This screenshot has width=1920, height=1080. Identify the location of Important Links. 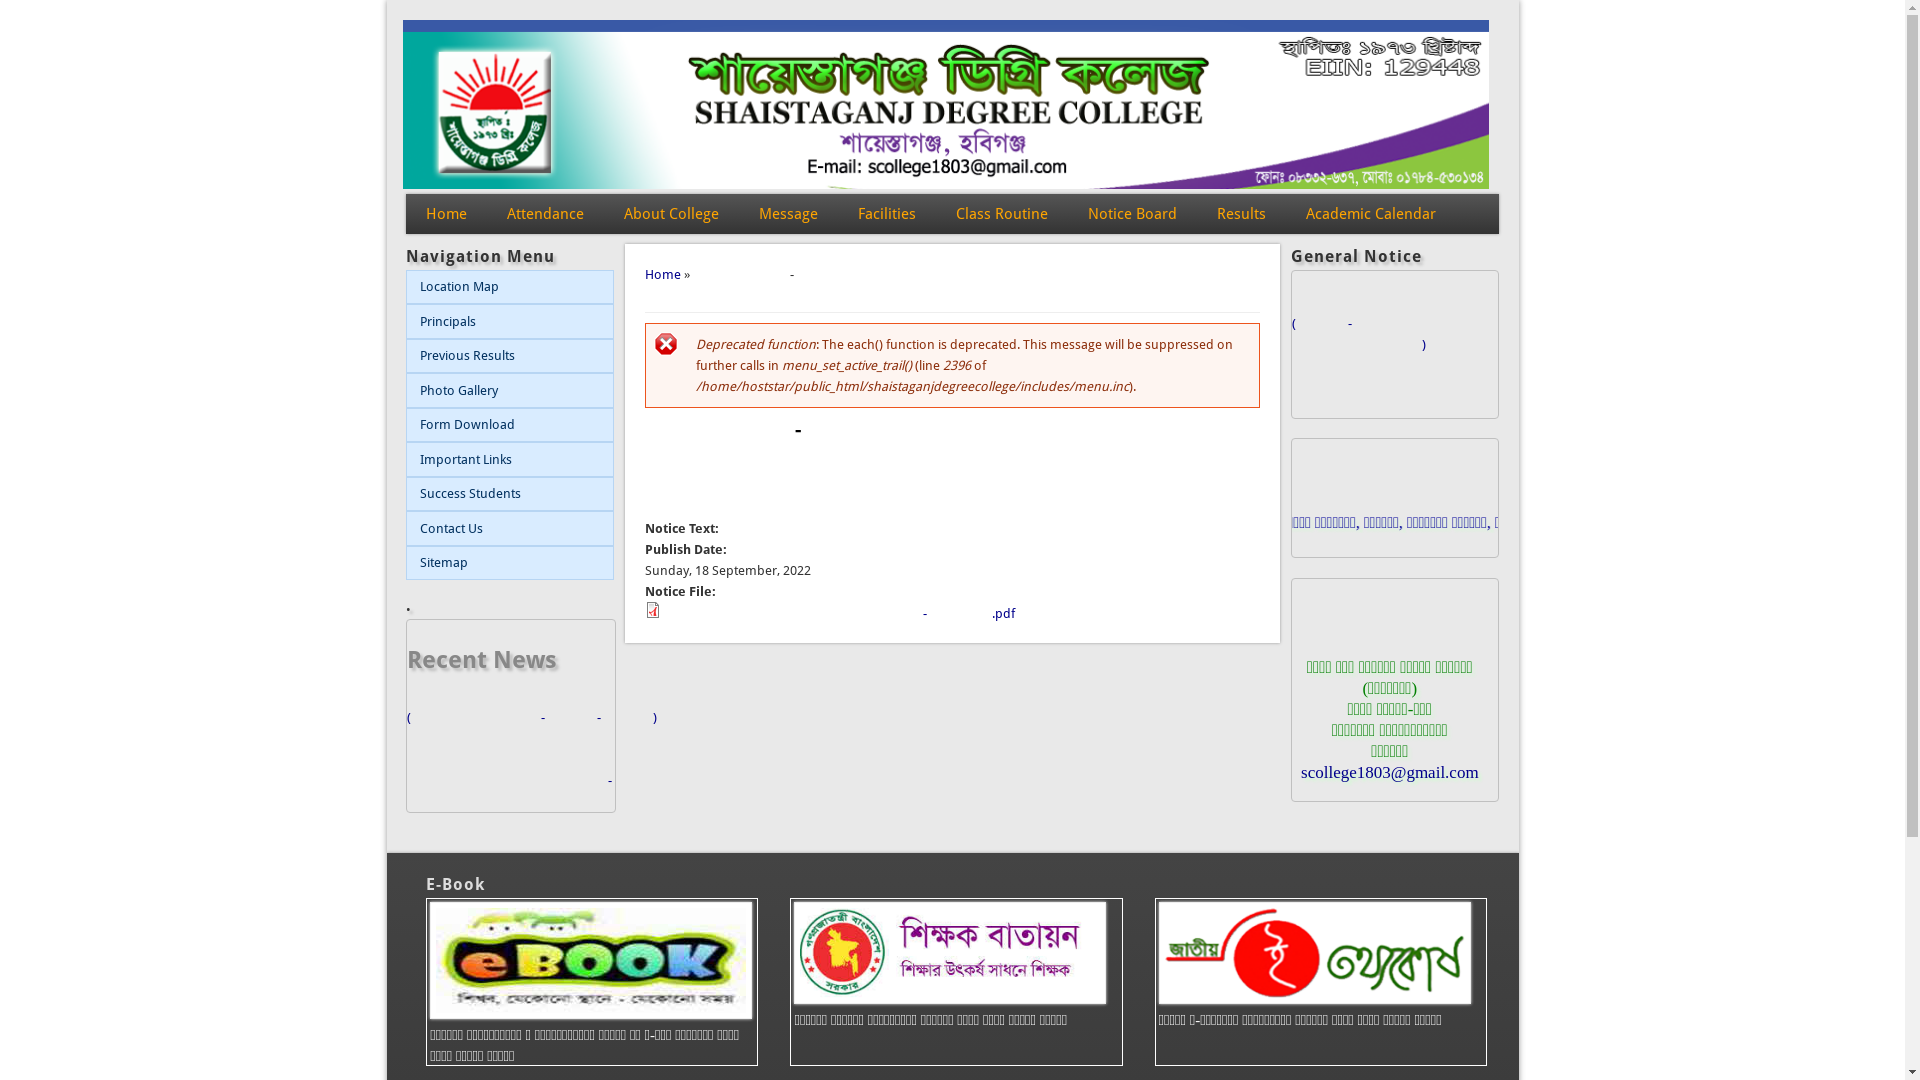
(510, 460).